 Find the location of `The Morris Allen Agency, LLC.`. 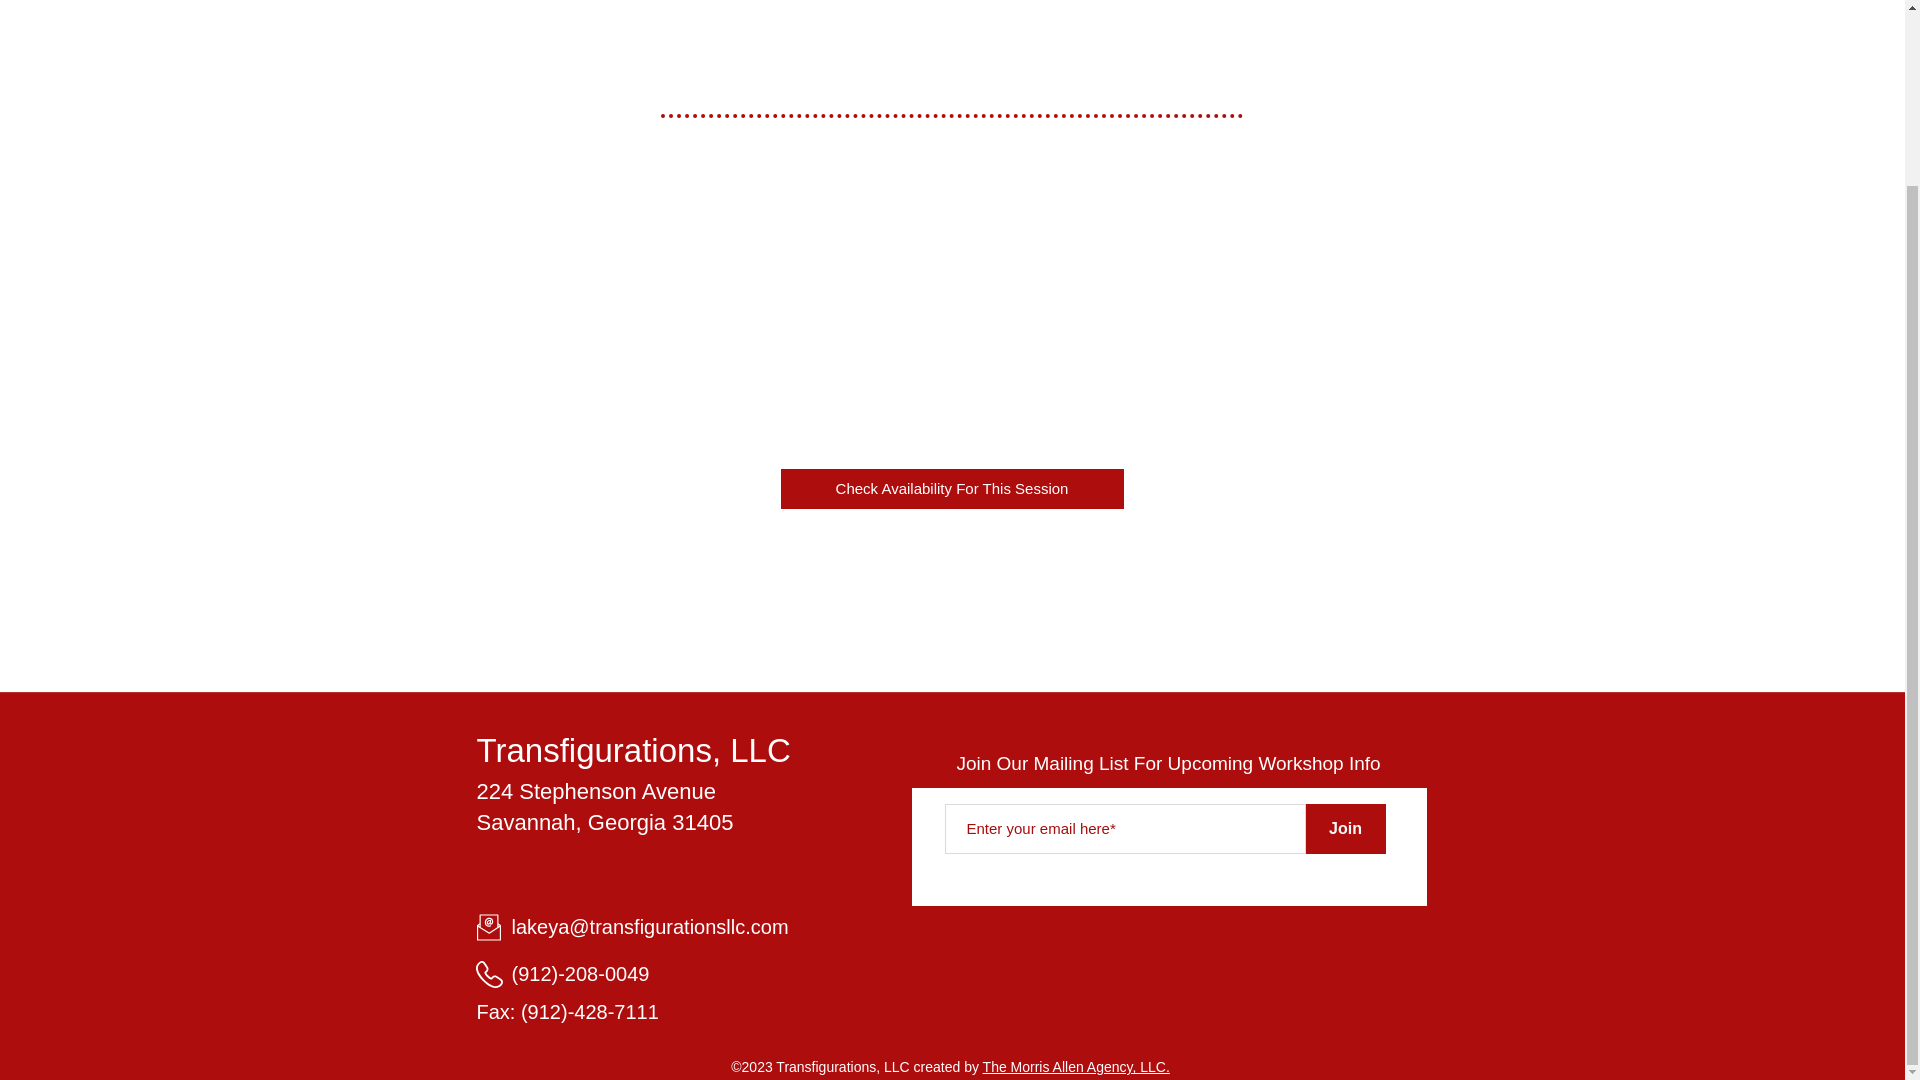

The Morris Allen Agency, LLC. is located at coordinates (1076, 1066).